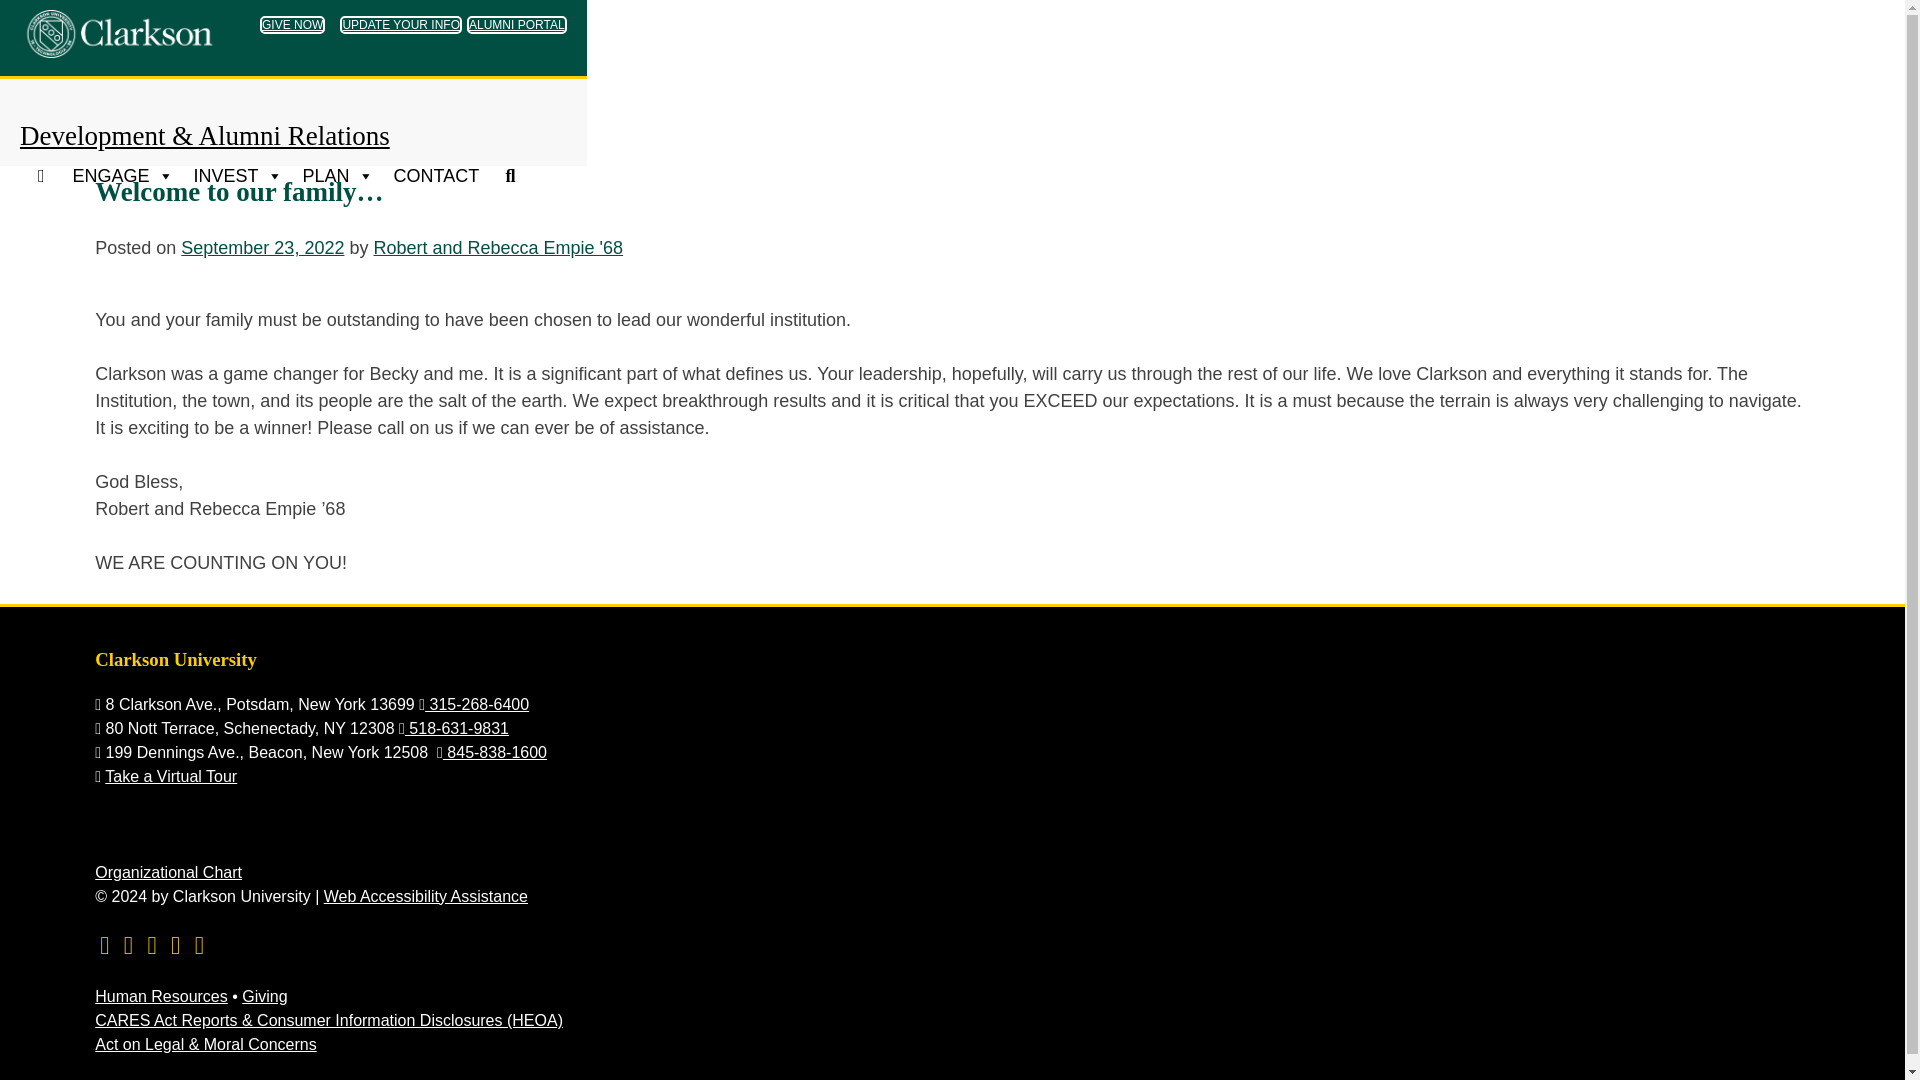 This screenshot has width=1920, height=1080. What do you see at coordinates (338, 175) in the screenshot?
I see `PLAN` at bounding box center [338, 175].